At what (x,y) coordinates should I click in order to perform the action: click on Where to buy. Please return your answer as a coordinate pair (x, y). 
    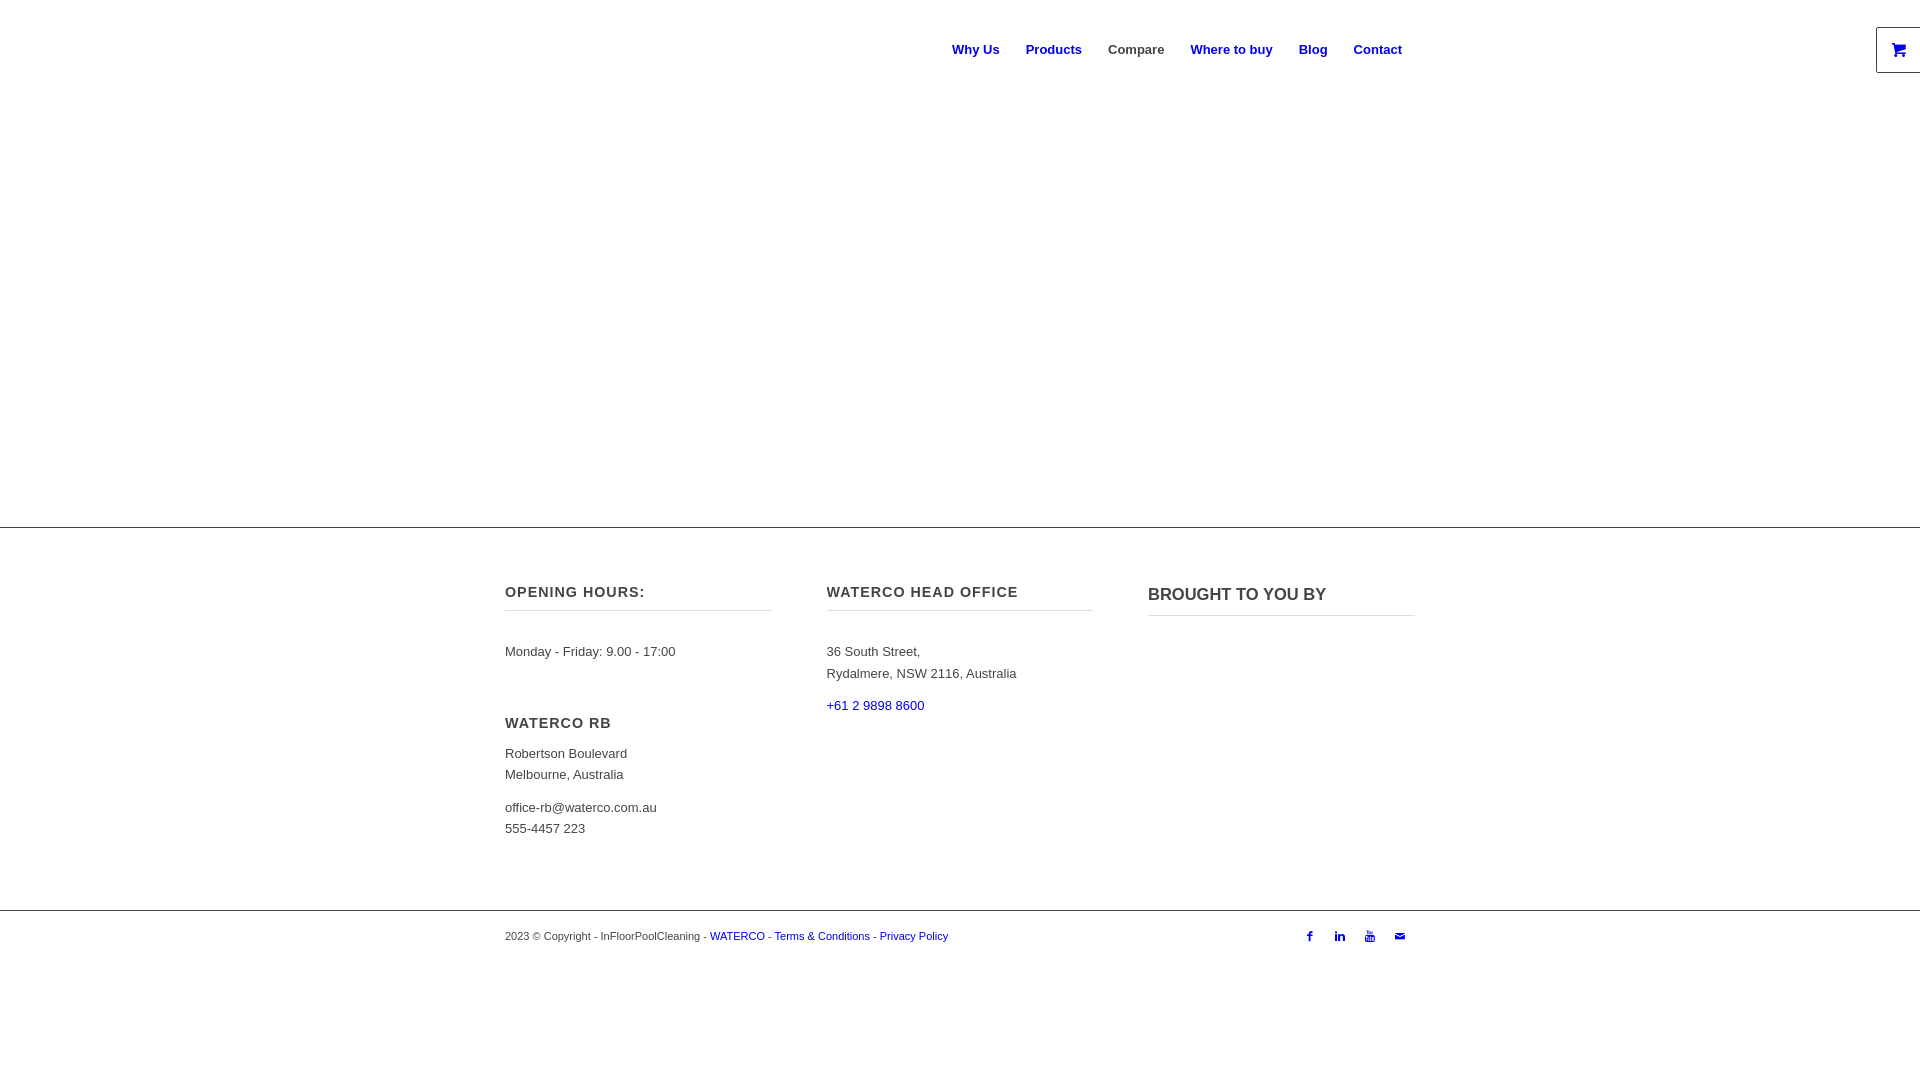
    Looking at the image, I should click on (1231, 50).